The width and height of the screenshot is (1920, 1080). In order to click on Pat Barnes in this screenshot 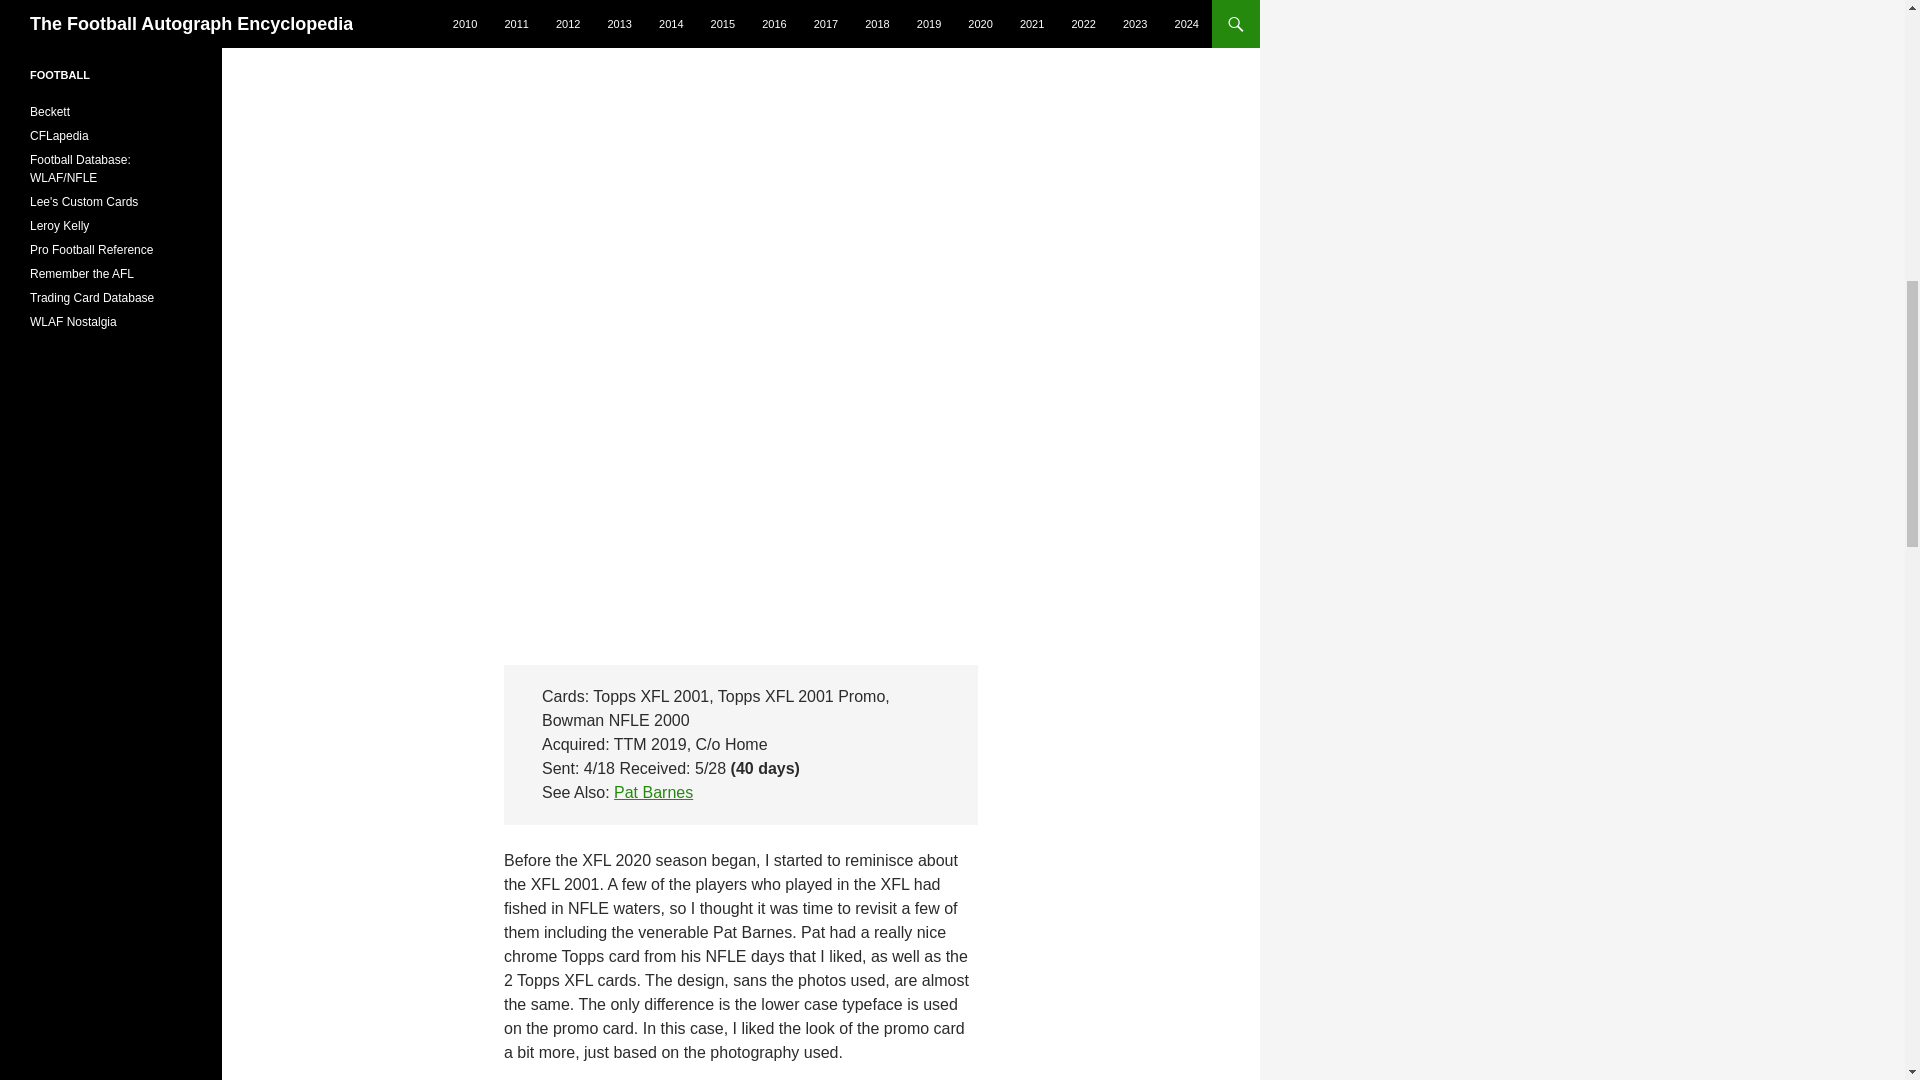, I will do `click(654, 792)`.